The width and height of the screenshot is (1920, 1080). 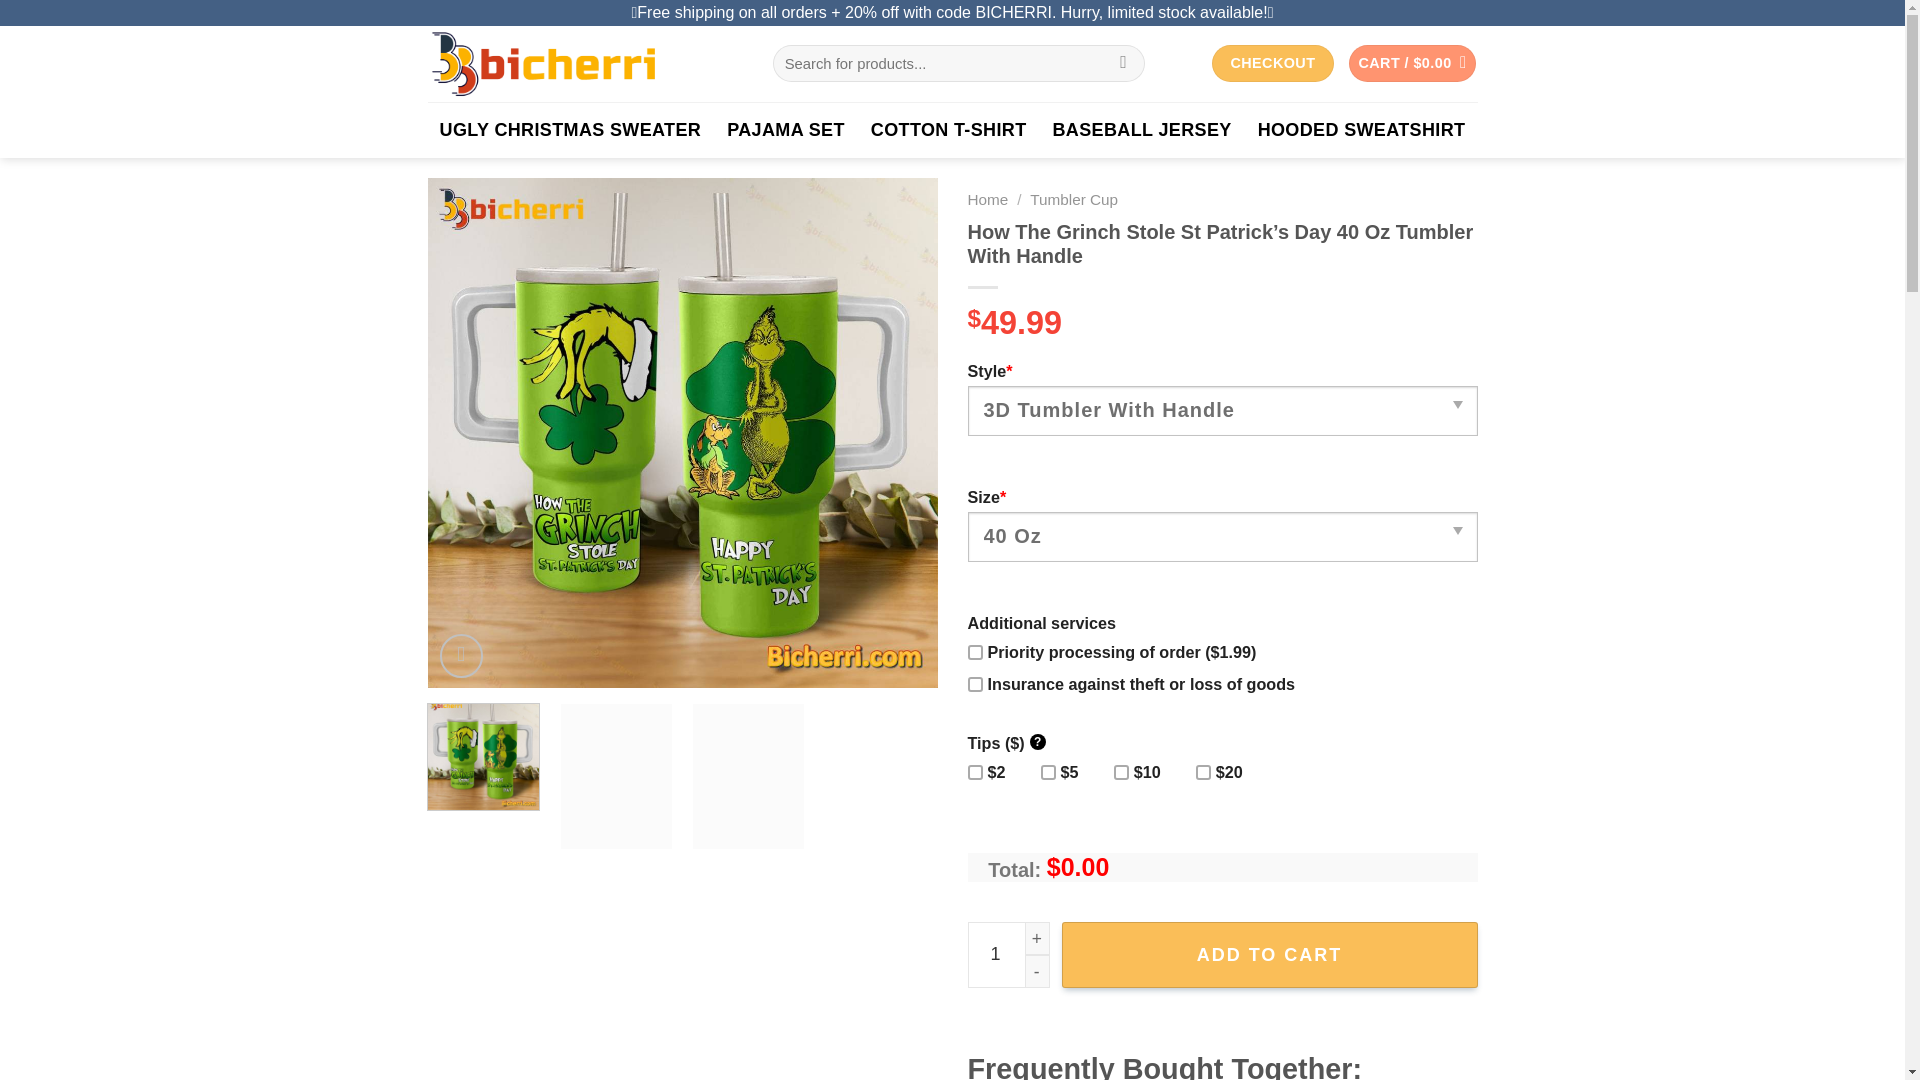 What do you see at coordinates (1142, 129) in the screenshot?
I see `BASEBALL JERSEY` at bounding box center [1142, 129].